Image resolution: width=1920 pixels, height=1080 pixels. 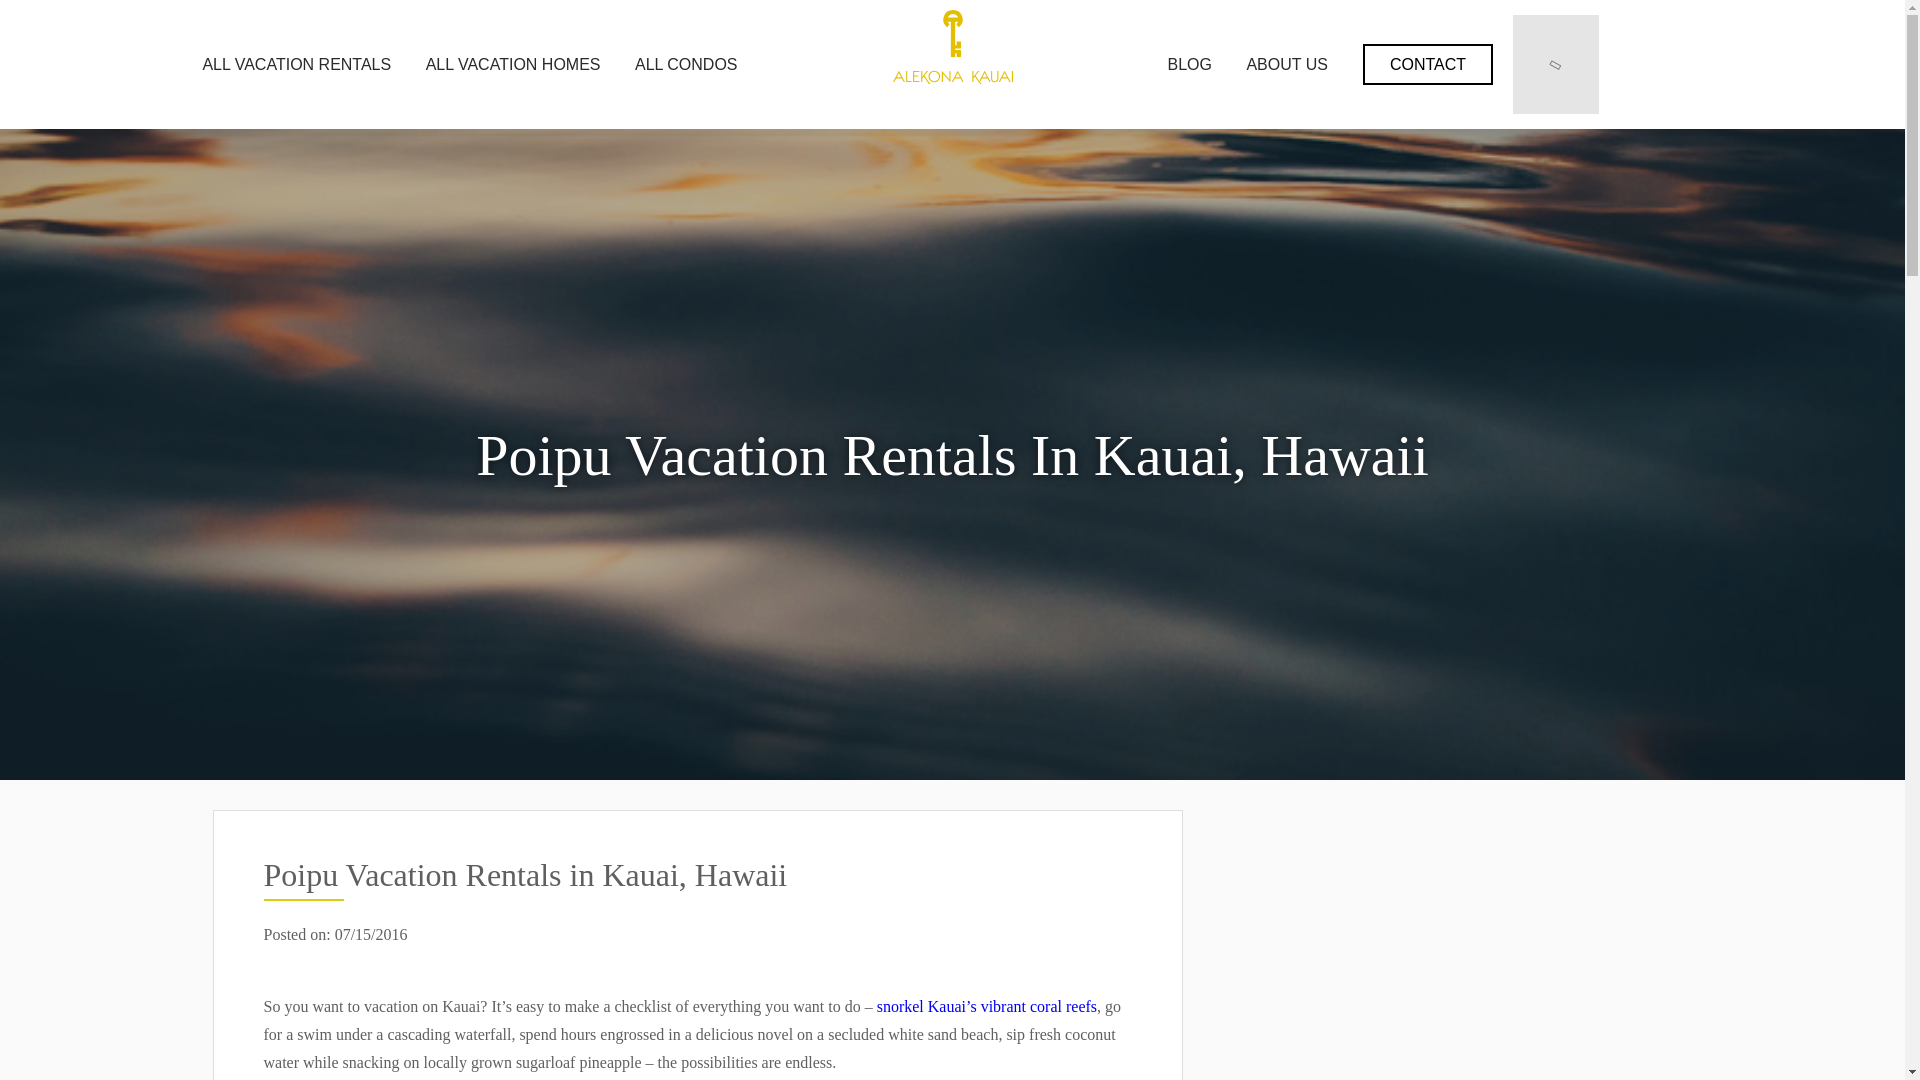 What do you see at coordinates (1286, 64) in the screenshot?
I see `ABOUT US` at bounding box center [1286, 64].